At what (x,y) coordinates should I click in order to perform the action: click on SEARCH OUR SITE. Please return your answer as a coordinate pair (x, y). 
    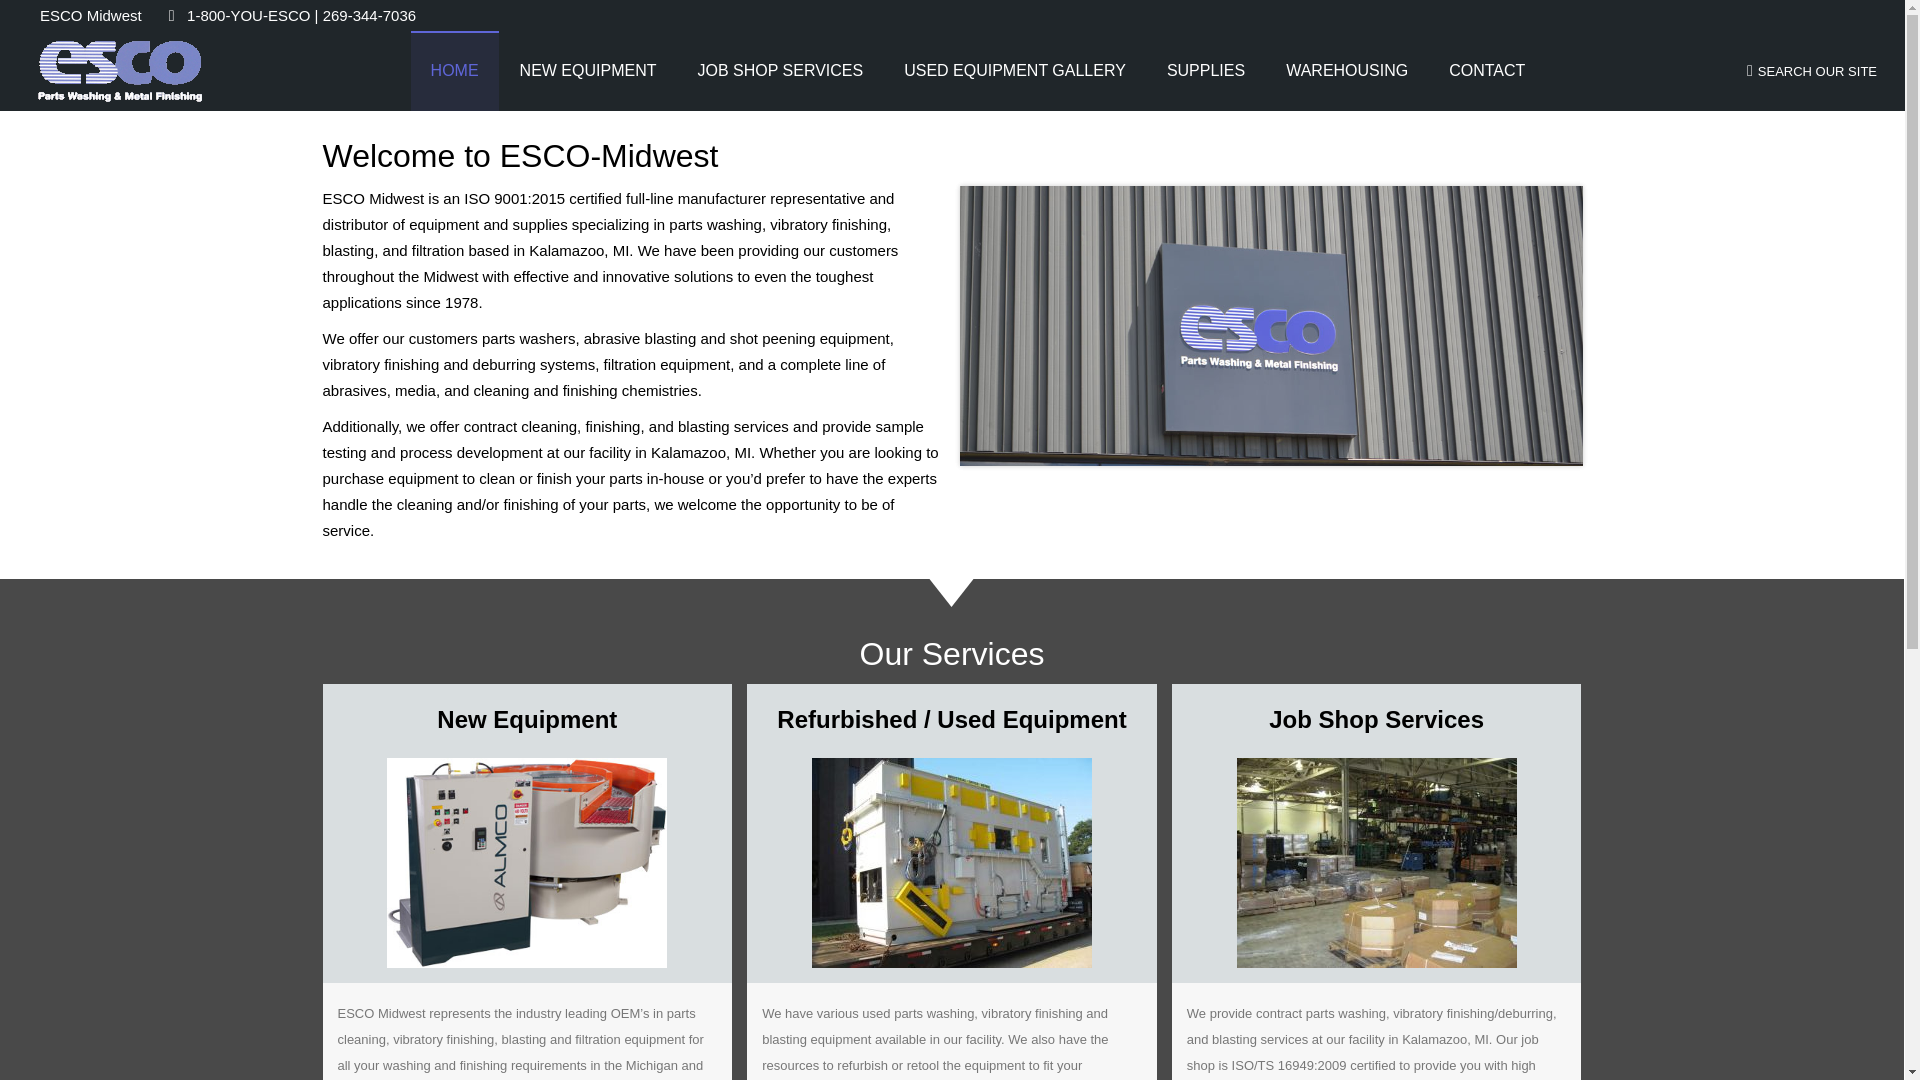
    Looking at the image, I should click on (1812, 70).